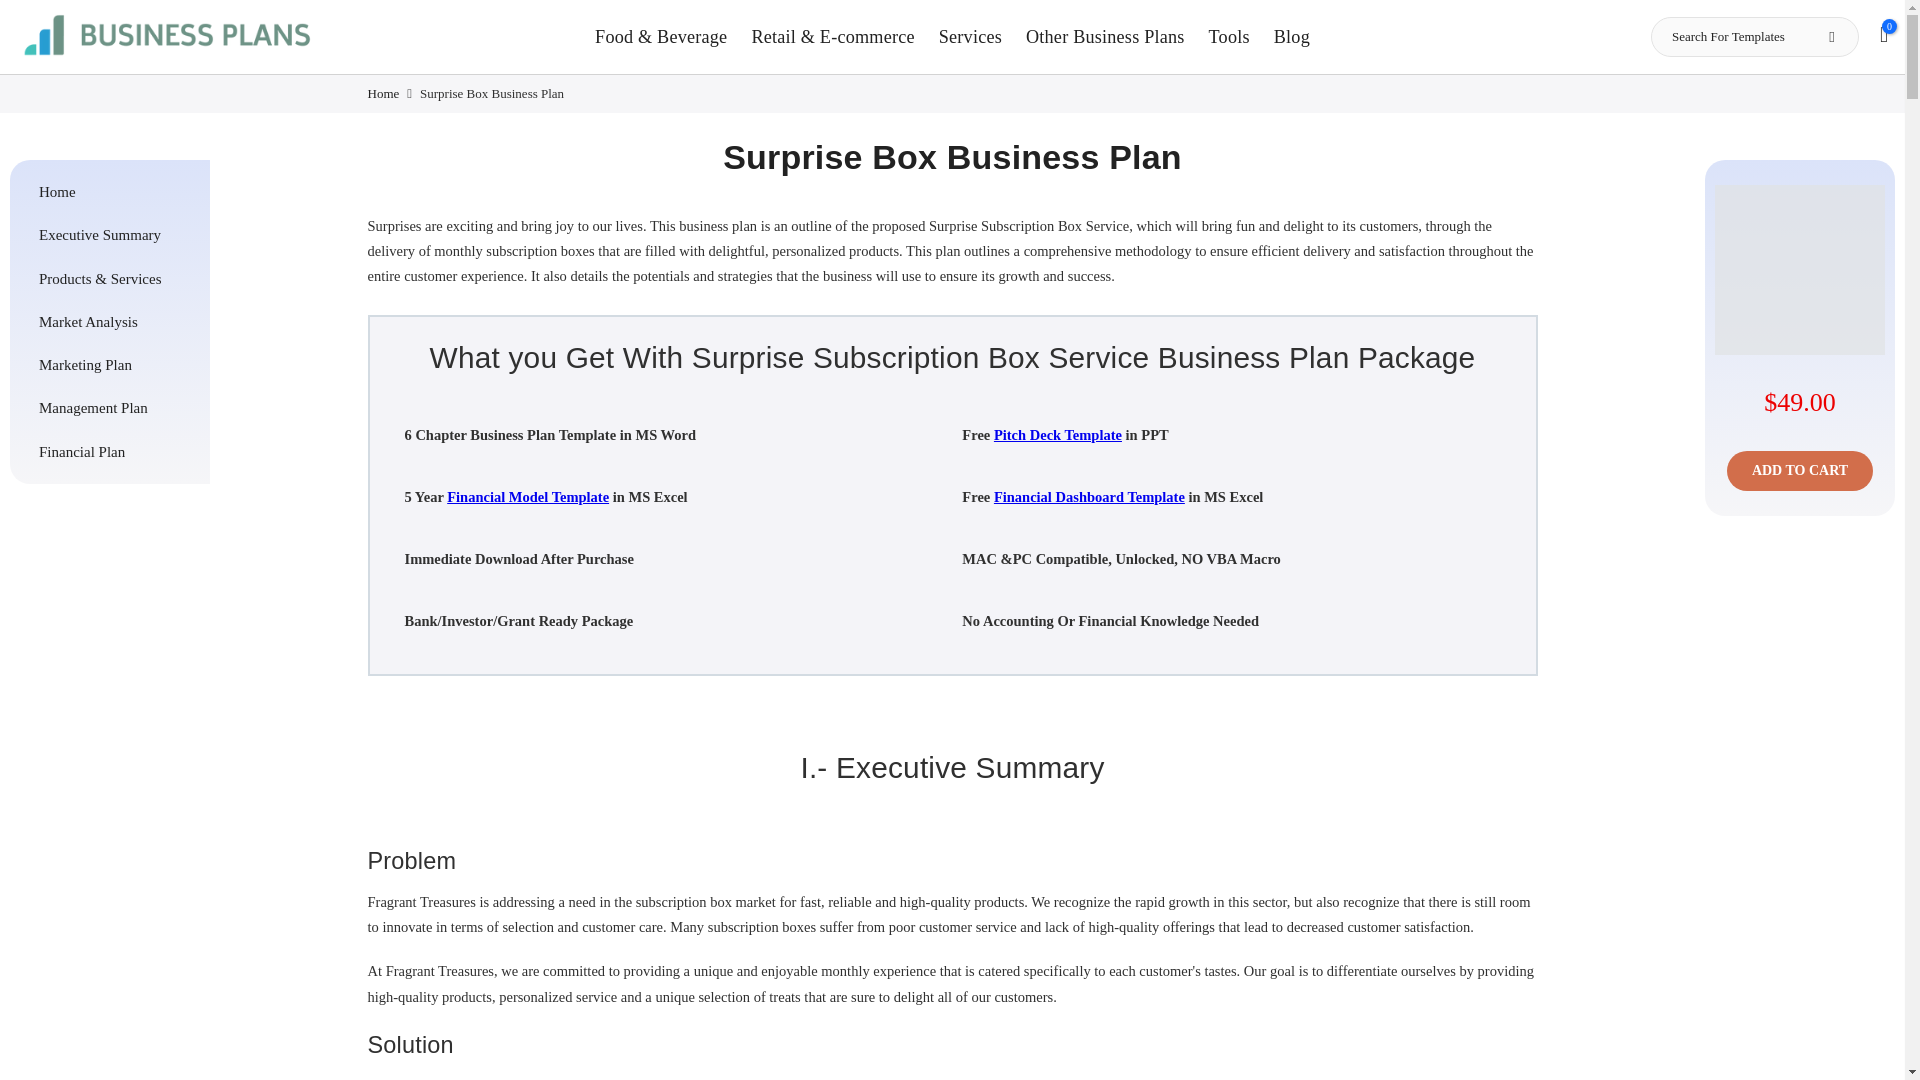 This screenshot has height=1080, width=1920. What do you see at coordinates (1104, 36) in the screenshot?
I see `Other Business Plans` at bounding box center [1104, 36].